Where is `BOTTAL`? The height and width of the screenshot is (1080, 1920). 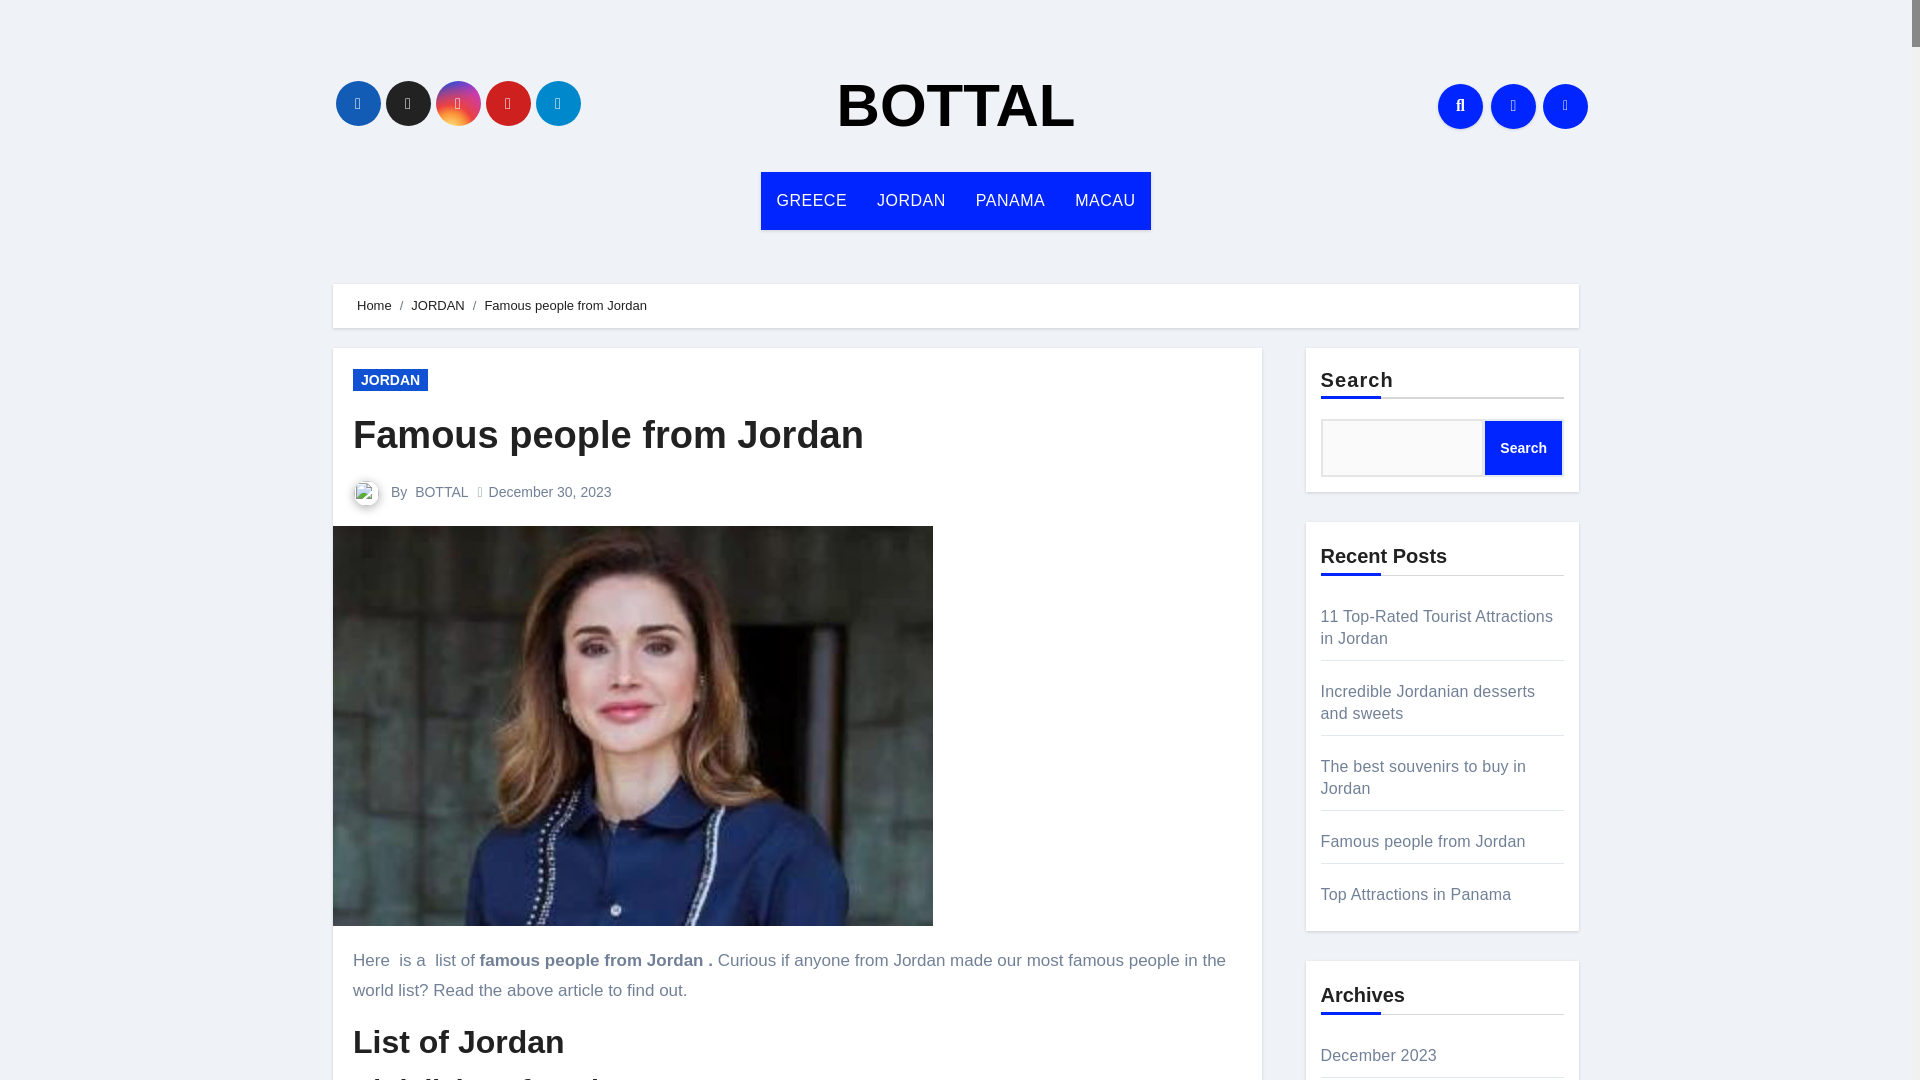 BOTTAL is located at coordinates (441, 492).